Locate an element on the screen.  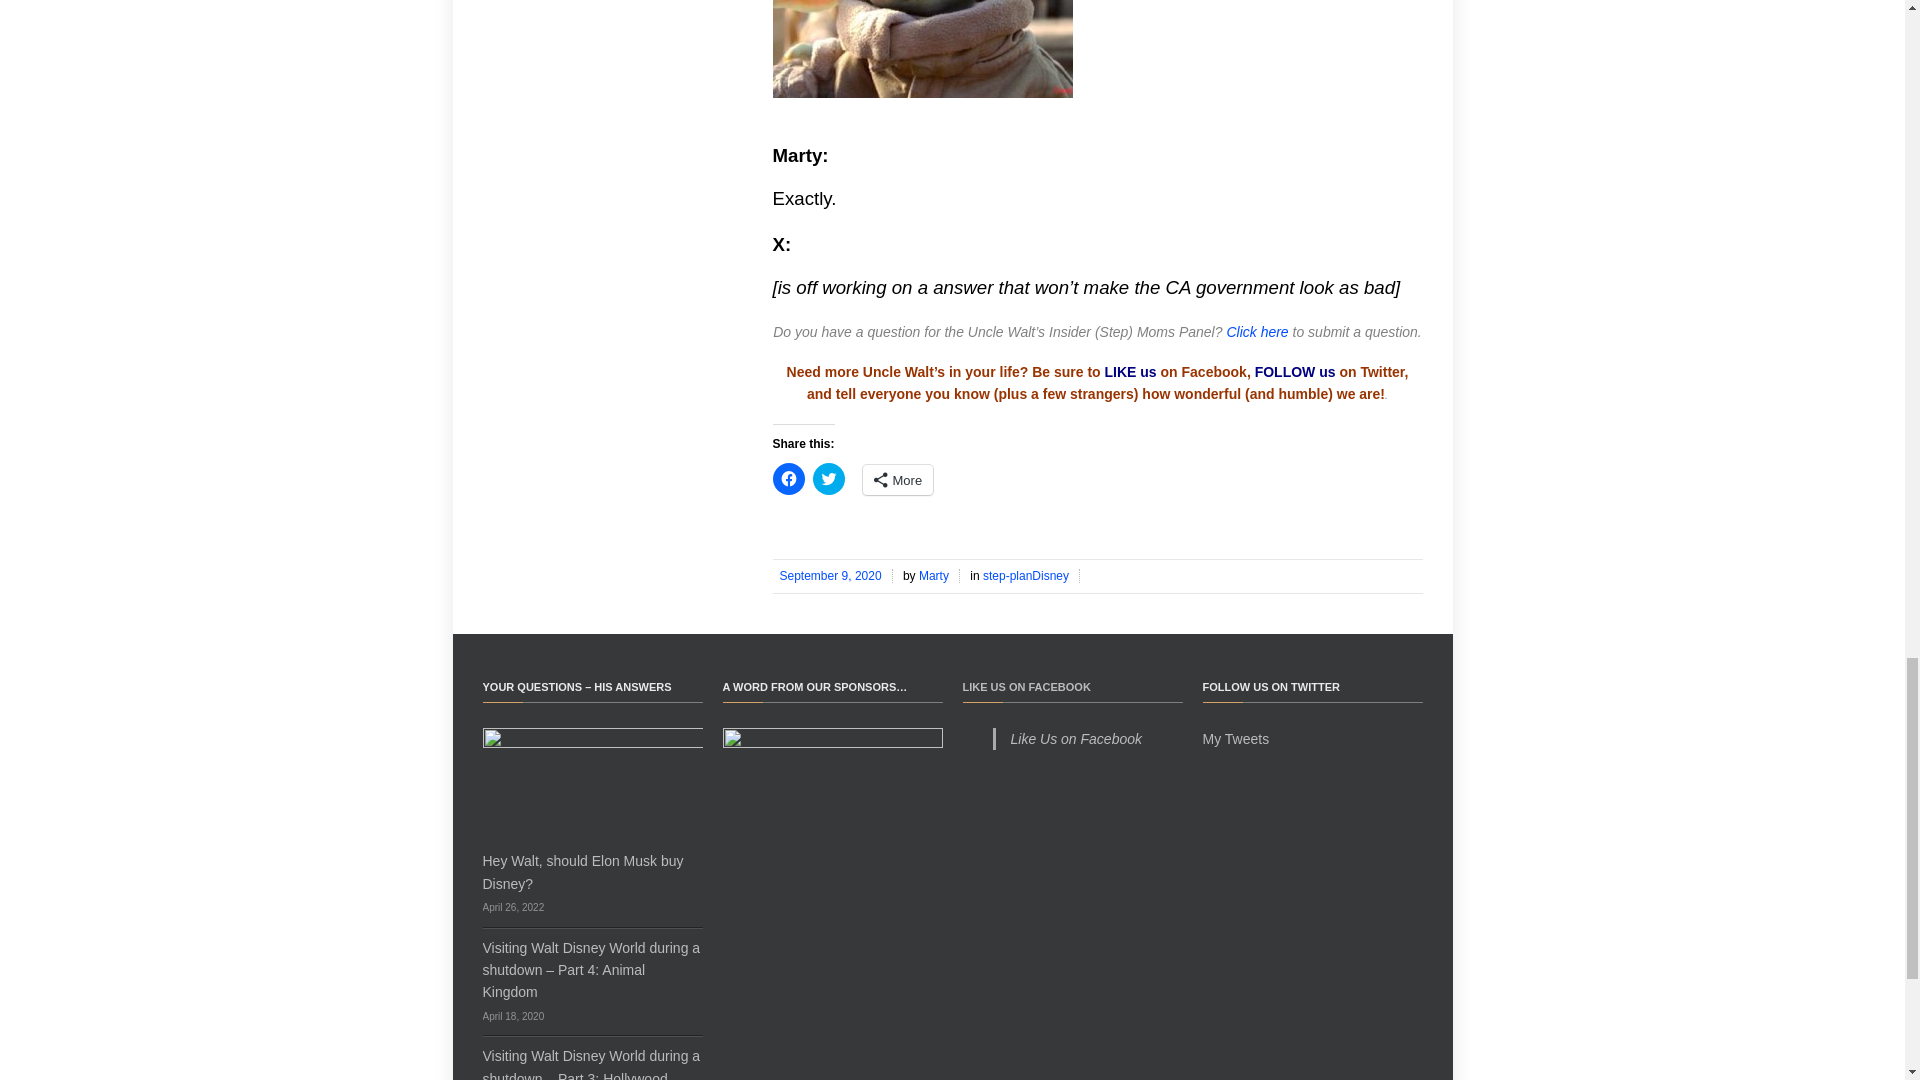
Click here is located at coordinates (1257, 332).